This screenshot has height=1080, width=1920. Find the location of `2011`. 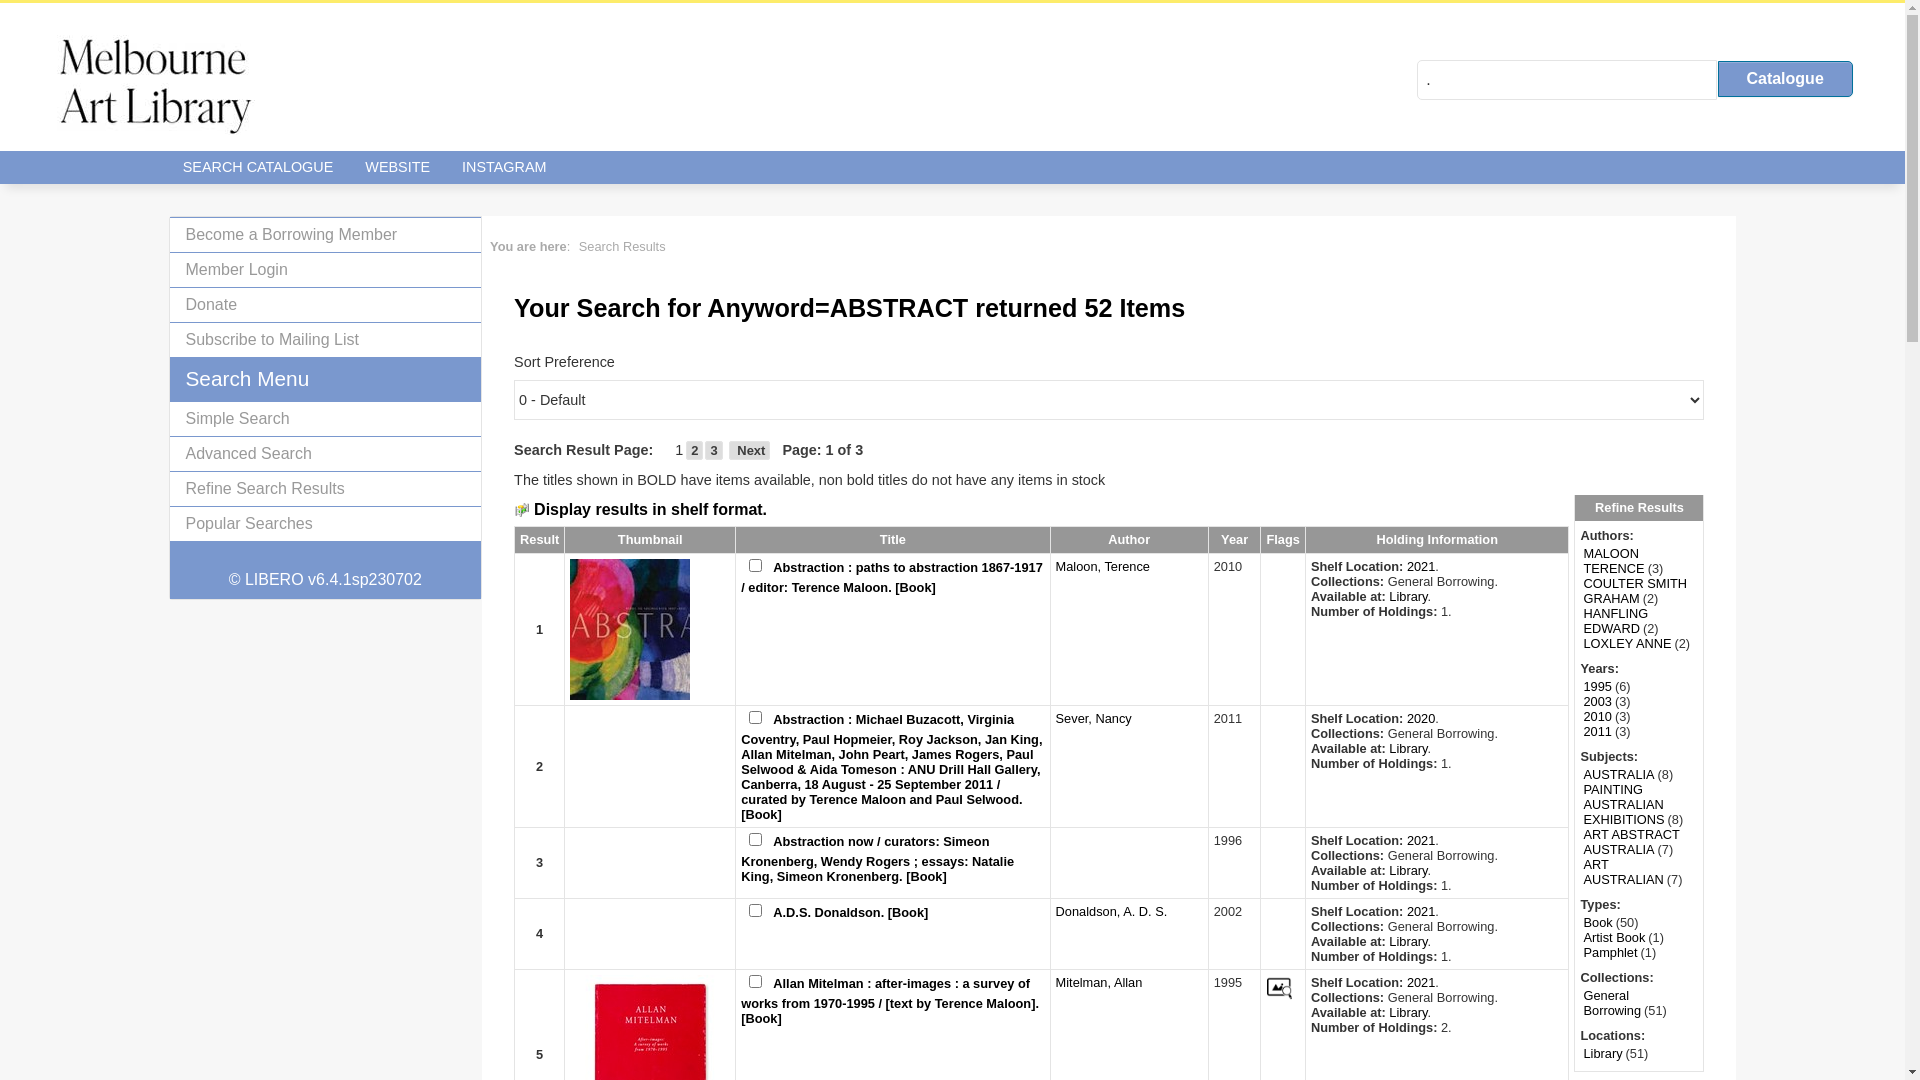

2011 is located at coordinates (1597, 732).